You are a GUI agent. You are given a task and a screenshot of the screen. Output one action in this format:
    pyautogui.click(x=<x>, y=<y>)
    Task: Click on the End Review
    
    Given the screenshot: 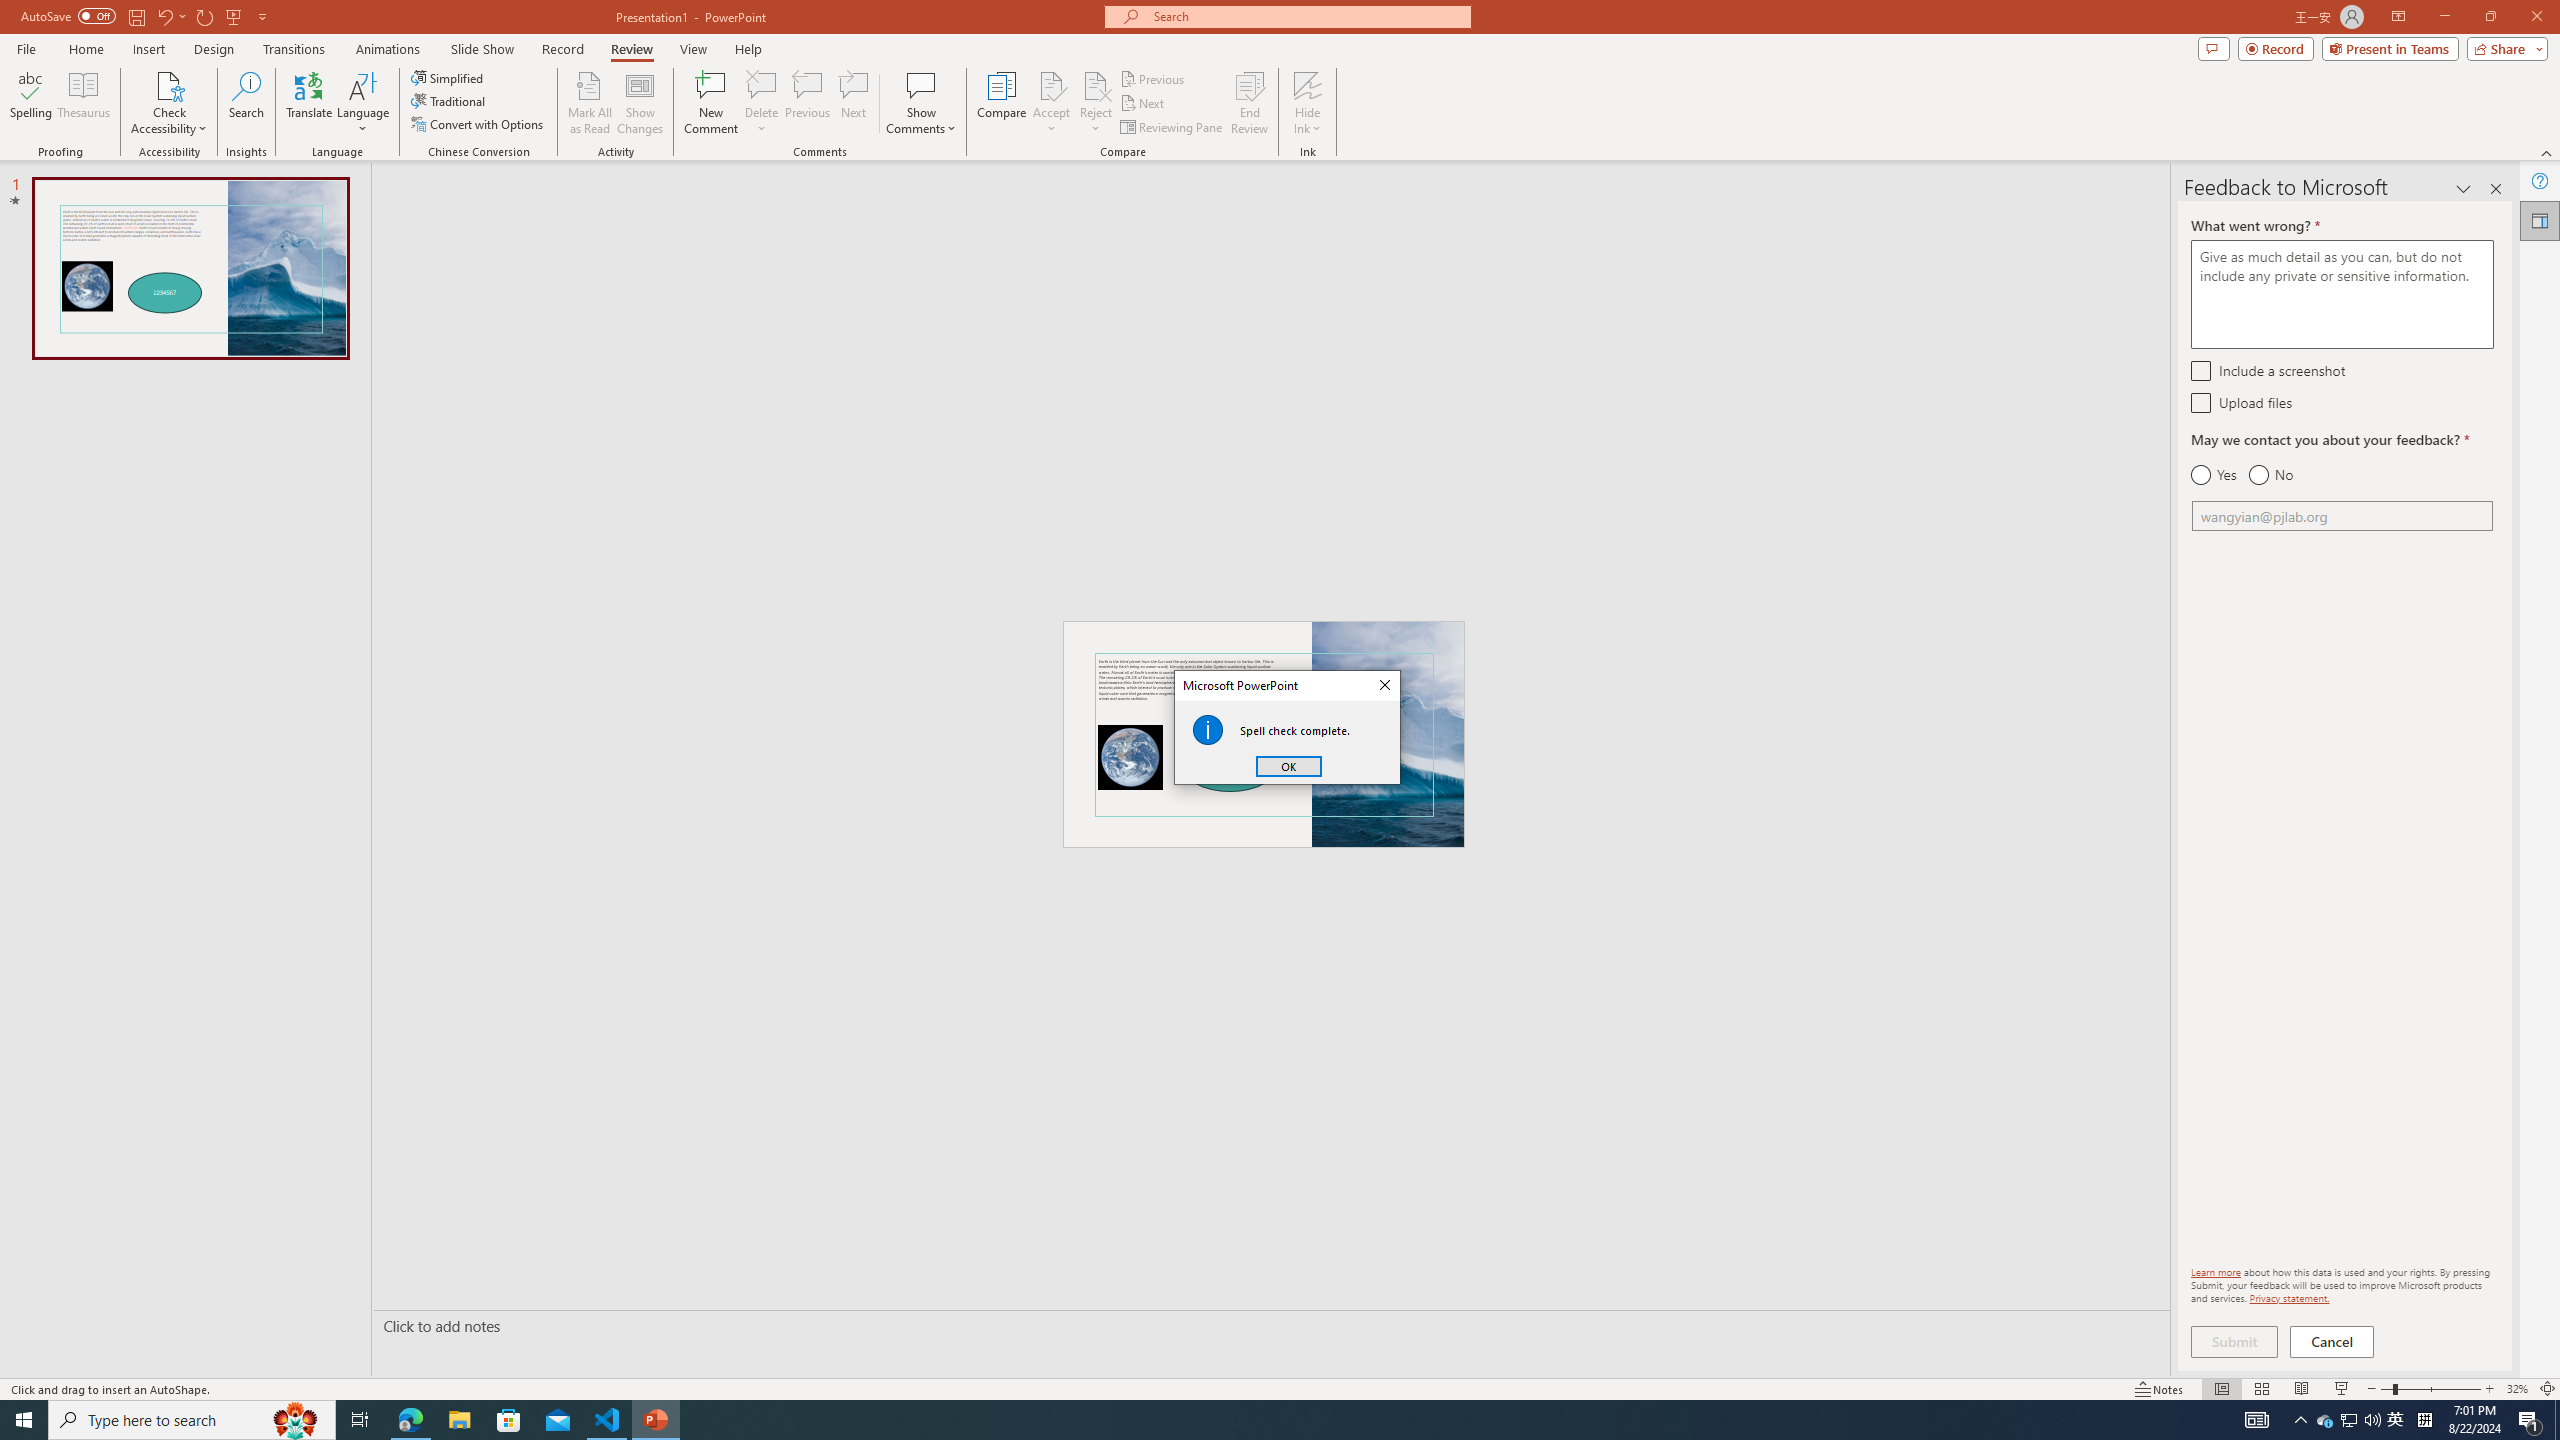 What is the action you would take?
    pyautogui.click(x=1248, y=103)
    